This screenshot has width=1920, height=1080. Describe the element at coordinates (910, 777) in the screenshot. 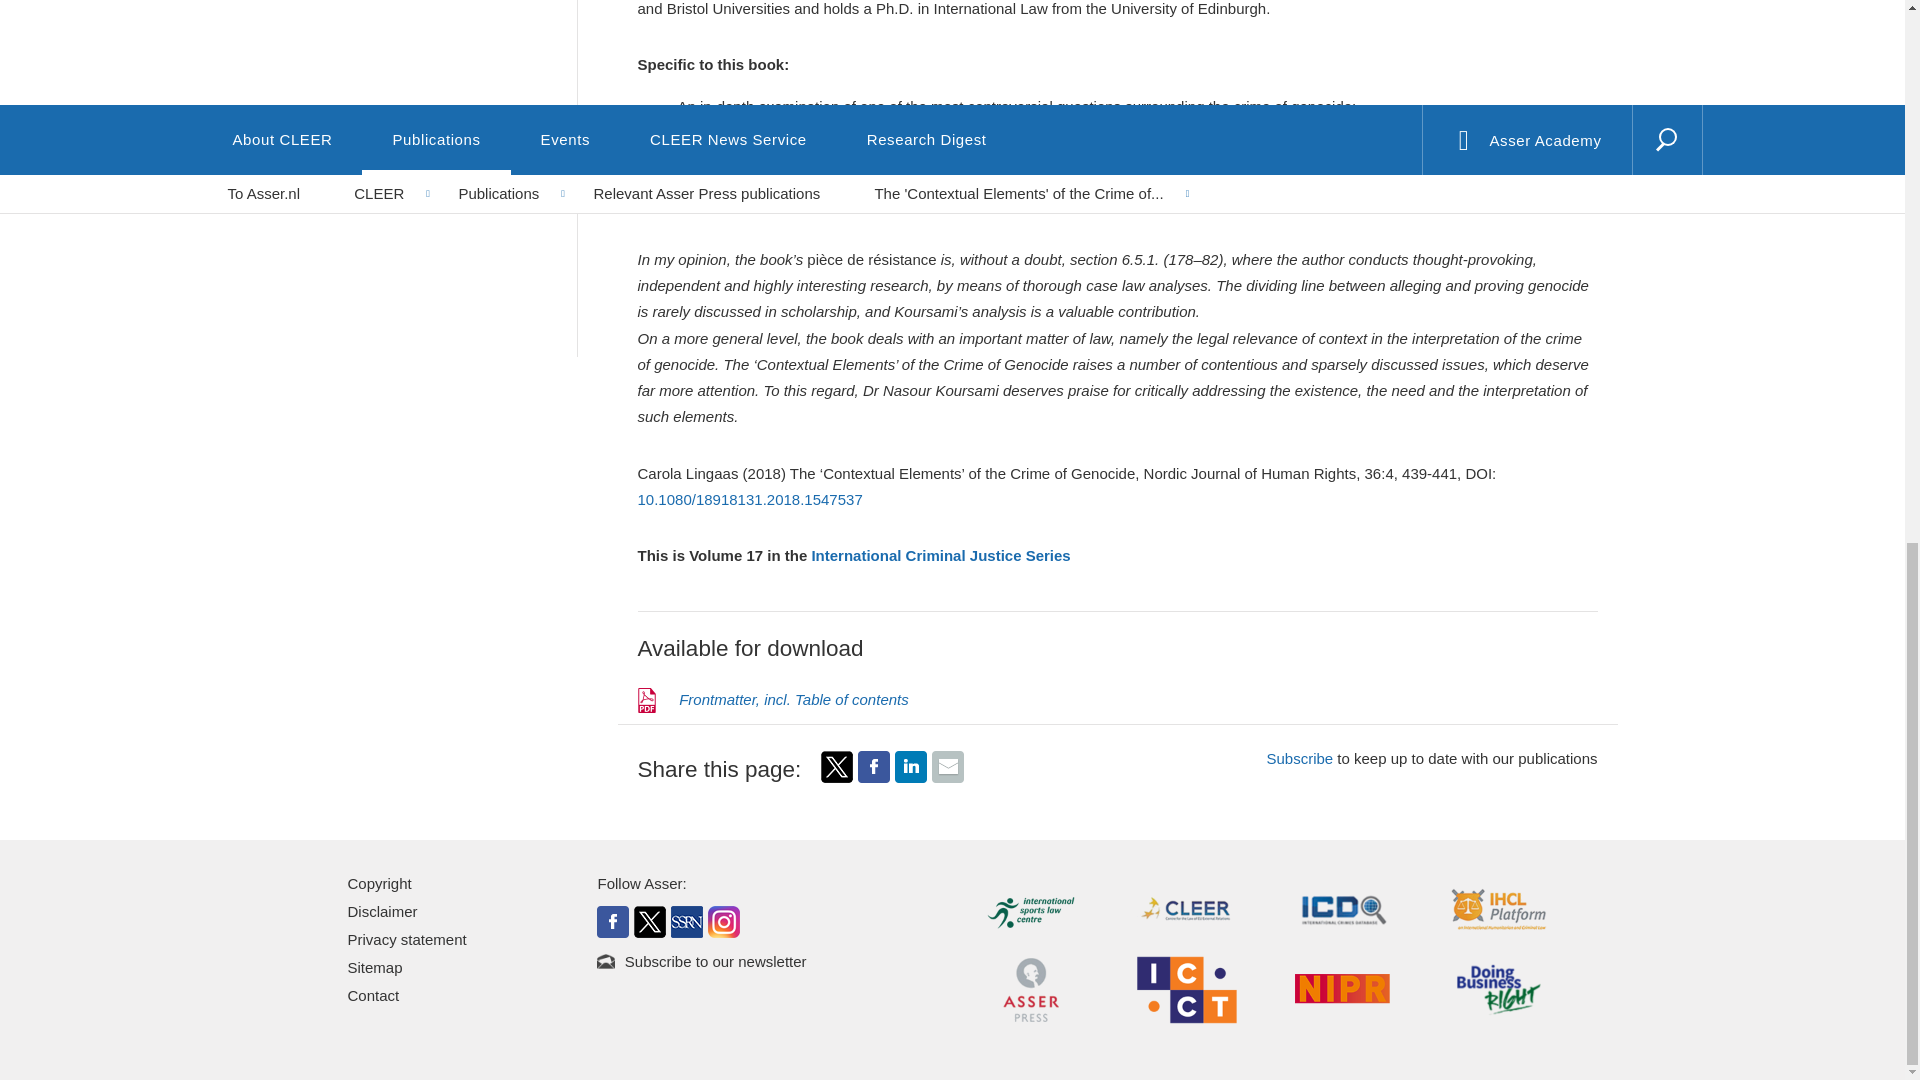

I see `LinkedIn` at that location.